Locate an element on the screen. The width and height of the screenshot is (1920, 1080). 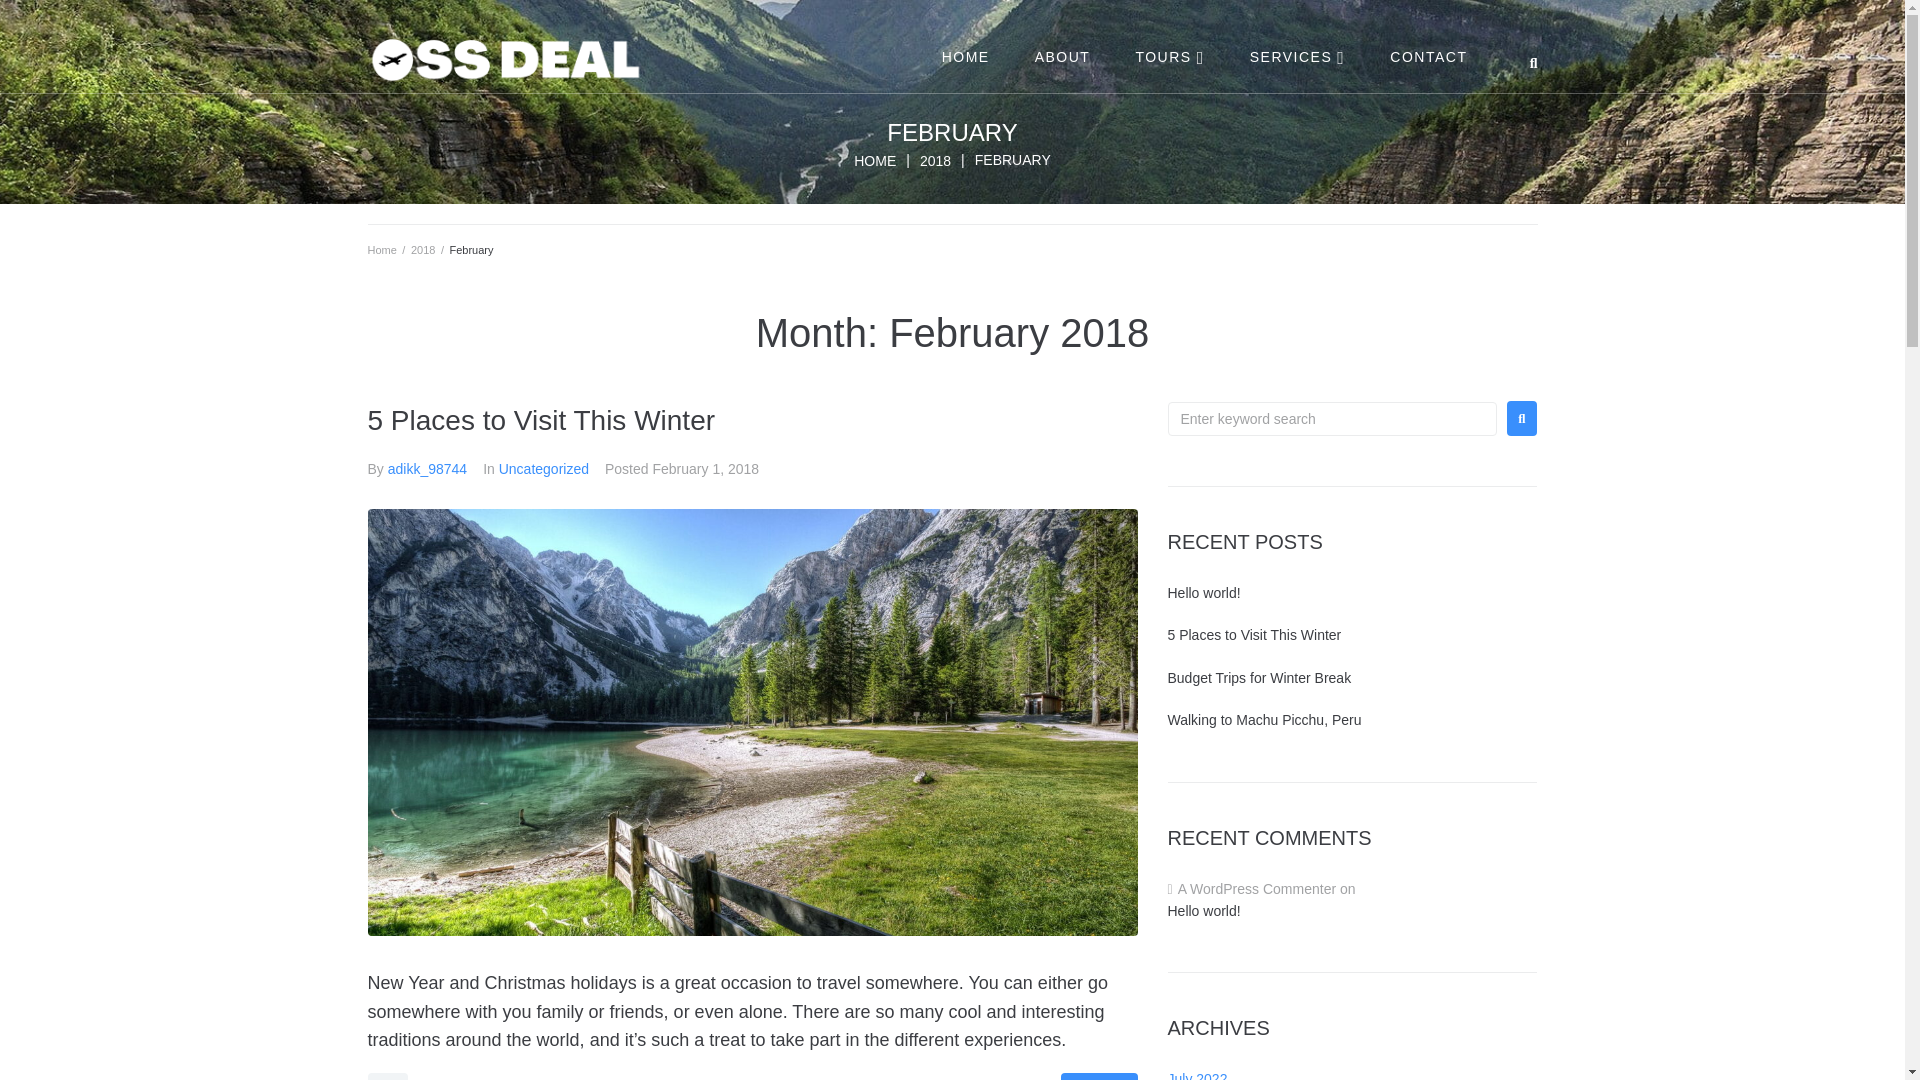
TOURS is located at coordinates (1168, 56).